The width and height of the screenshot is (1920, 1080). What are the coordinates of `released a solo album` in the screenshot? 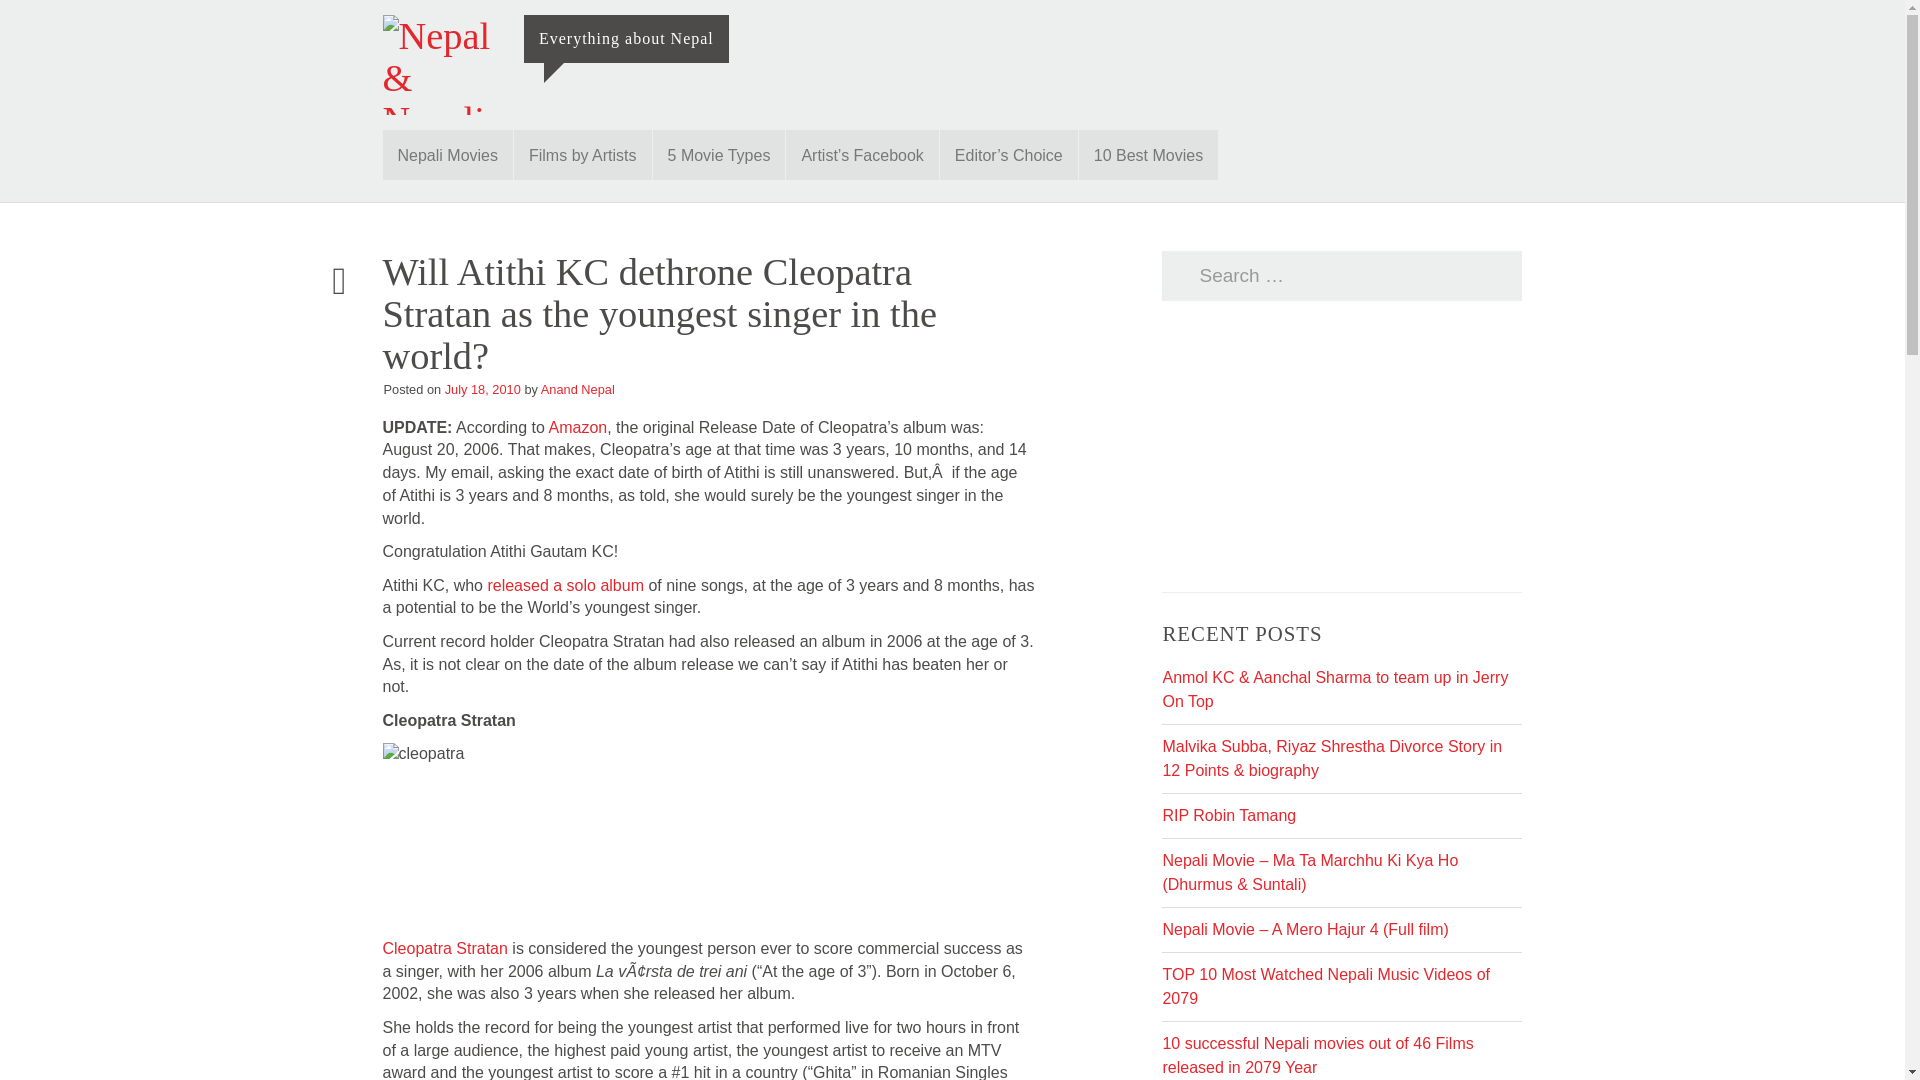 It's located at (565, 585).